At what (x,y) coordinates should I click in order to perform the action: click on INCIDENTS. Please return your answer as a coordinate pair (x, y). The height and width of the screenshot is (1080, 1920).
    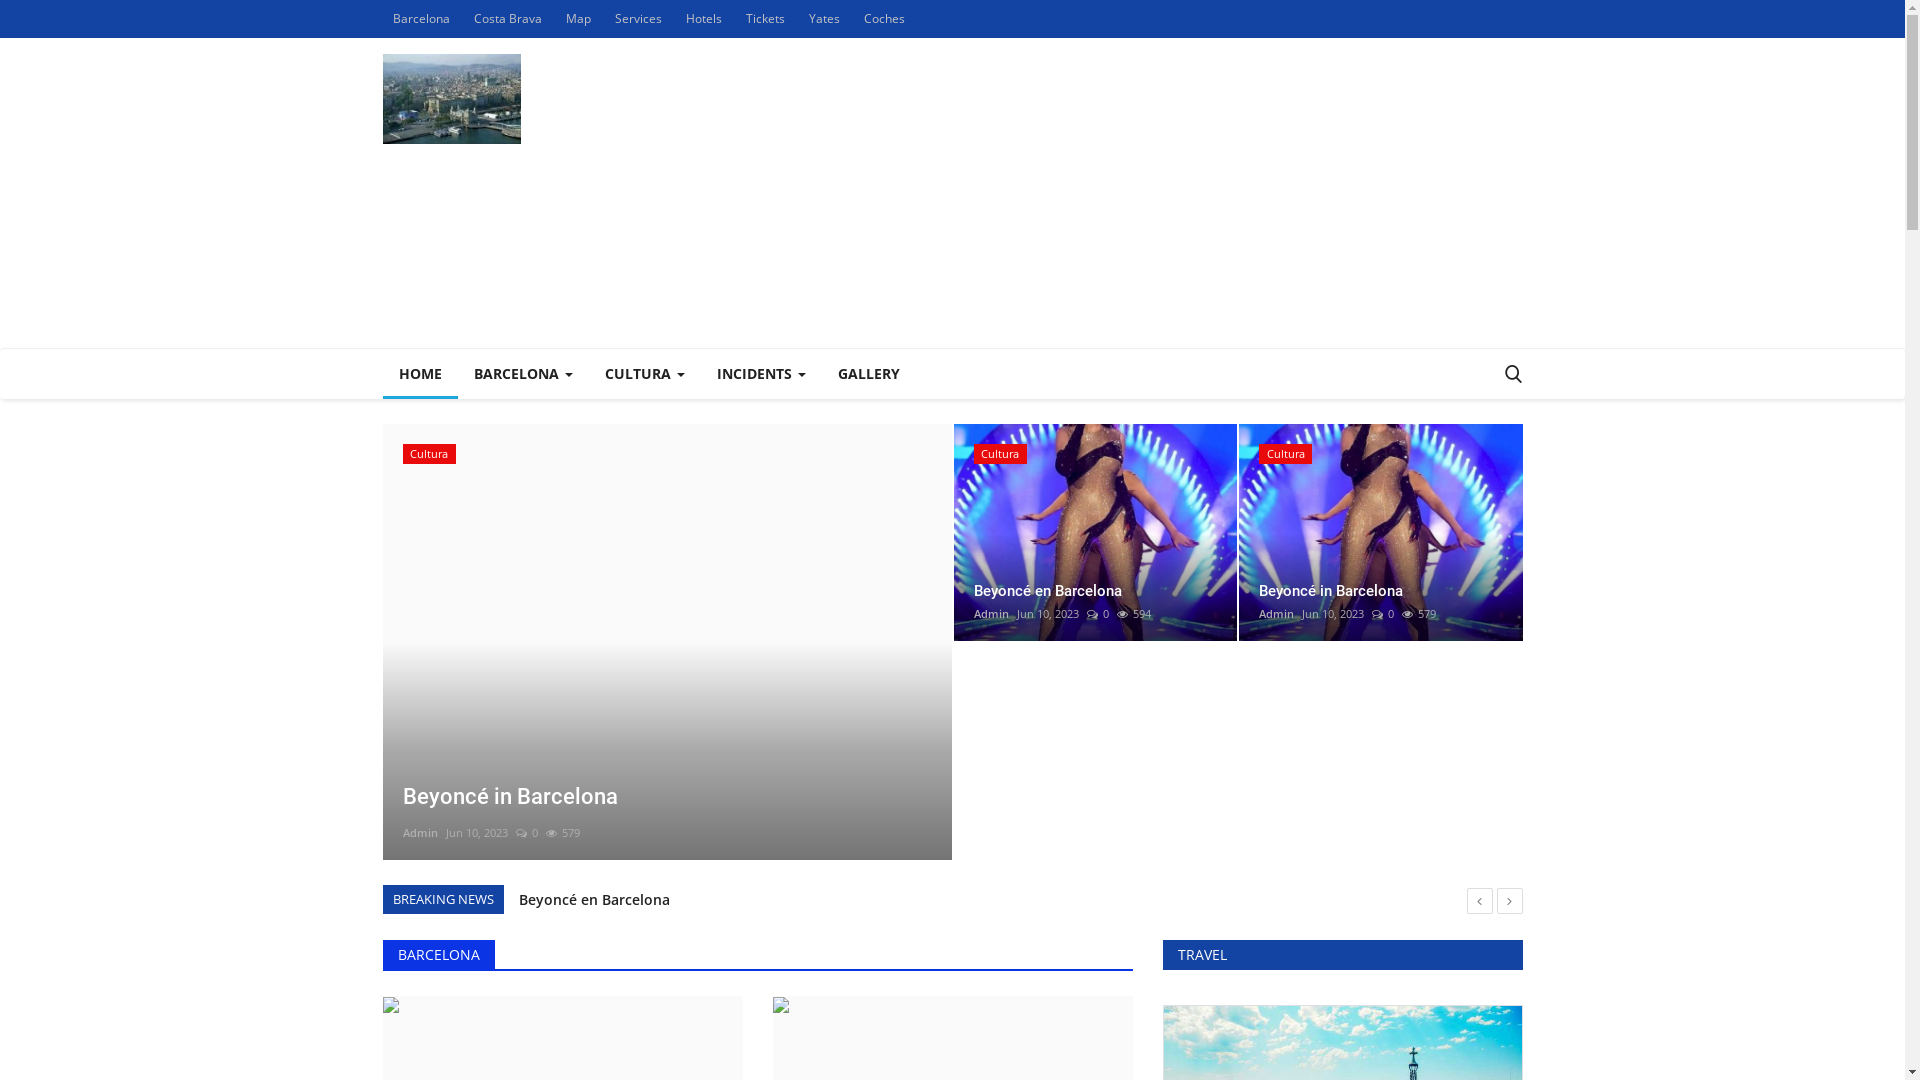
    Looking at the image, I should click on (760, 374).